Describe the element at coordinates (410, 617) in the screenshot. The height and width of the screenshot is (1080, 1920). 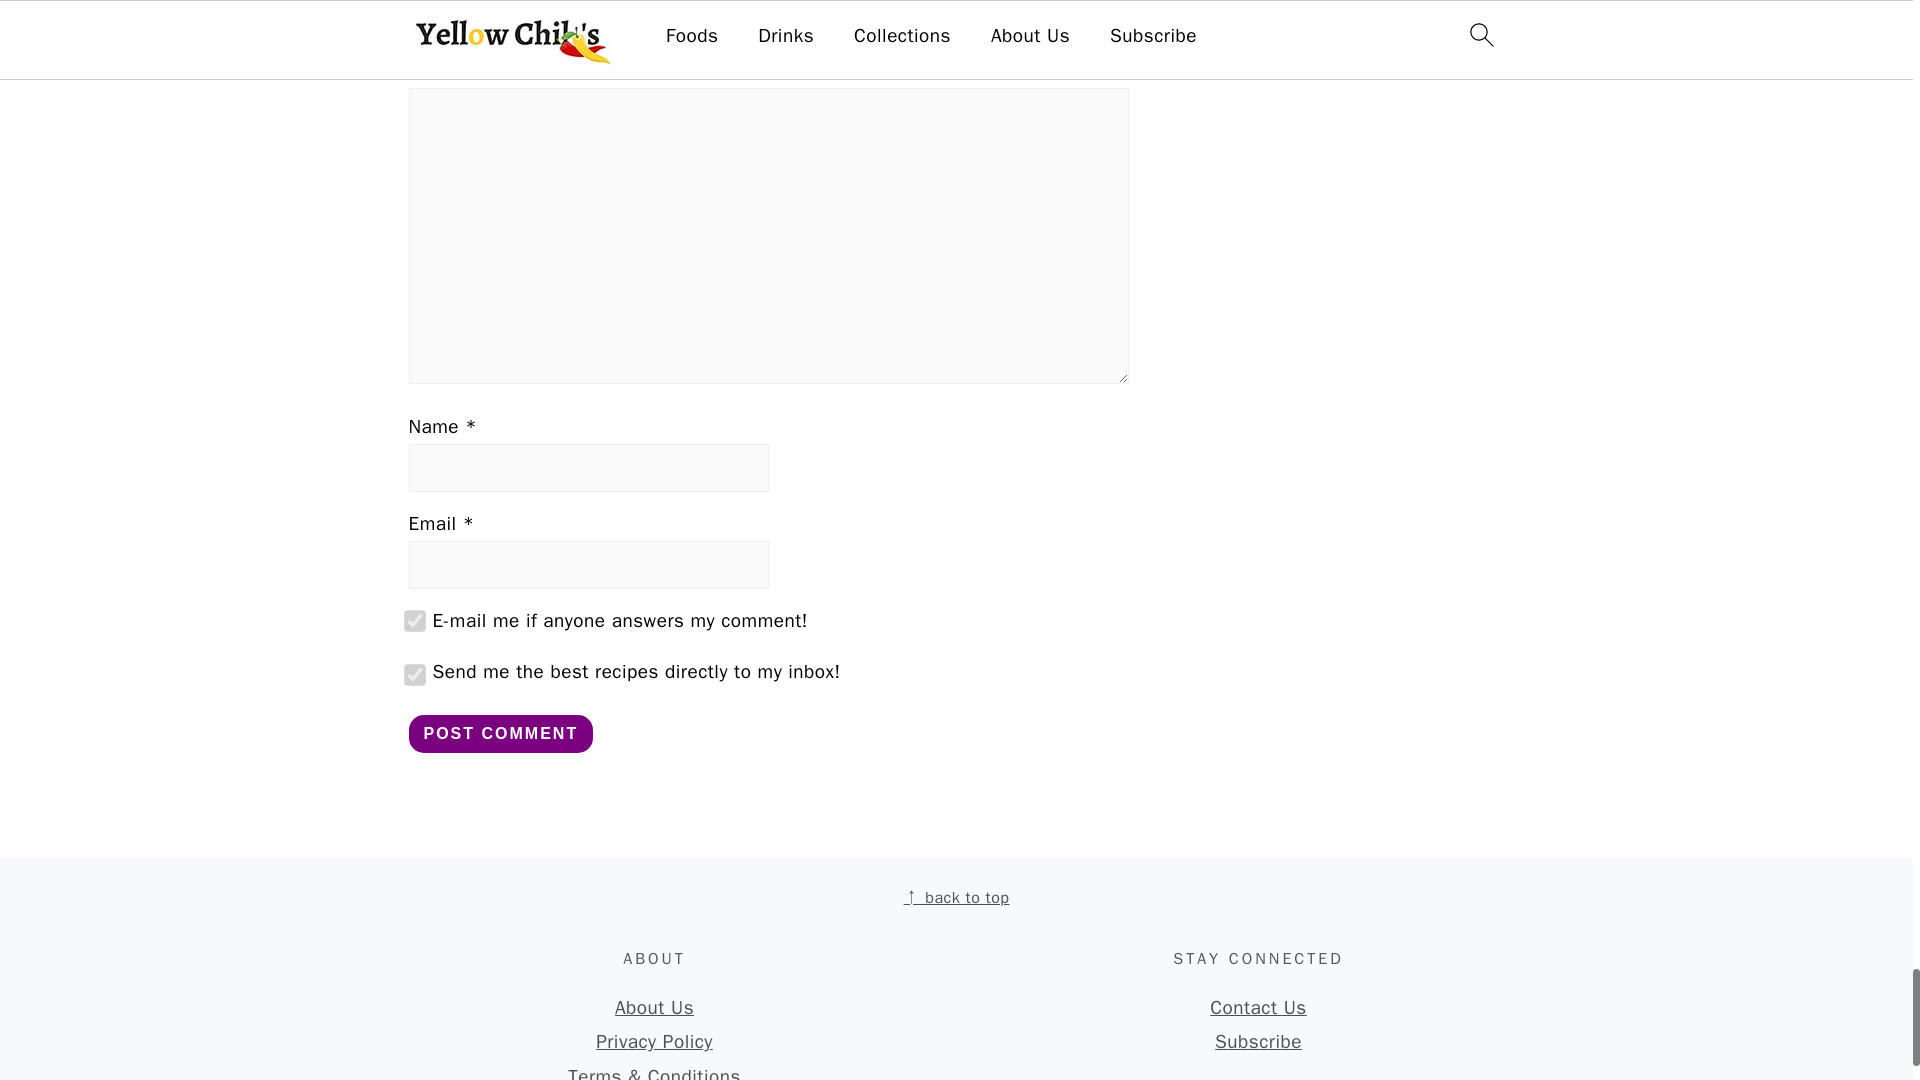
I see `on` at that location.